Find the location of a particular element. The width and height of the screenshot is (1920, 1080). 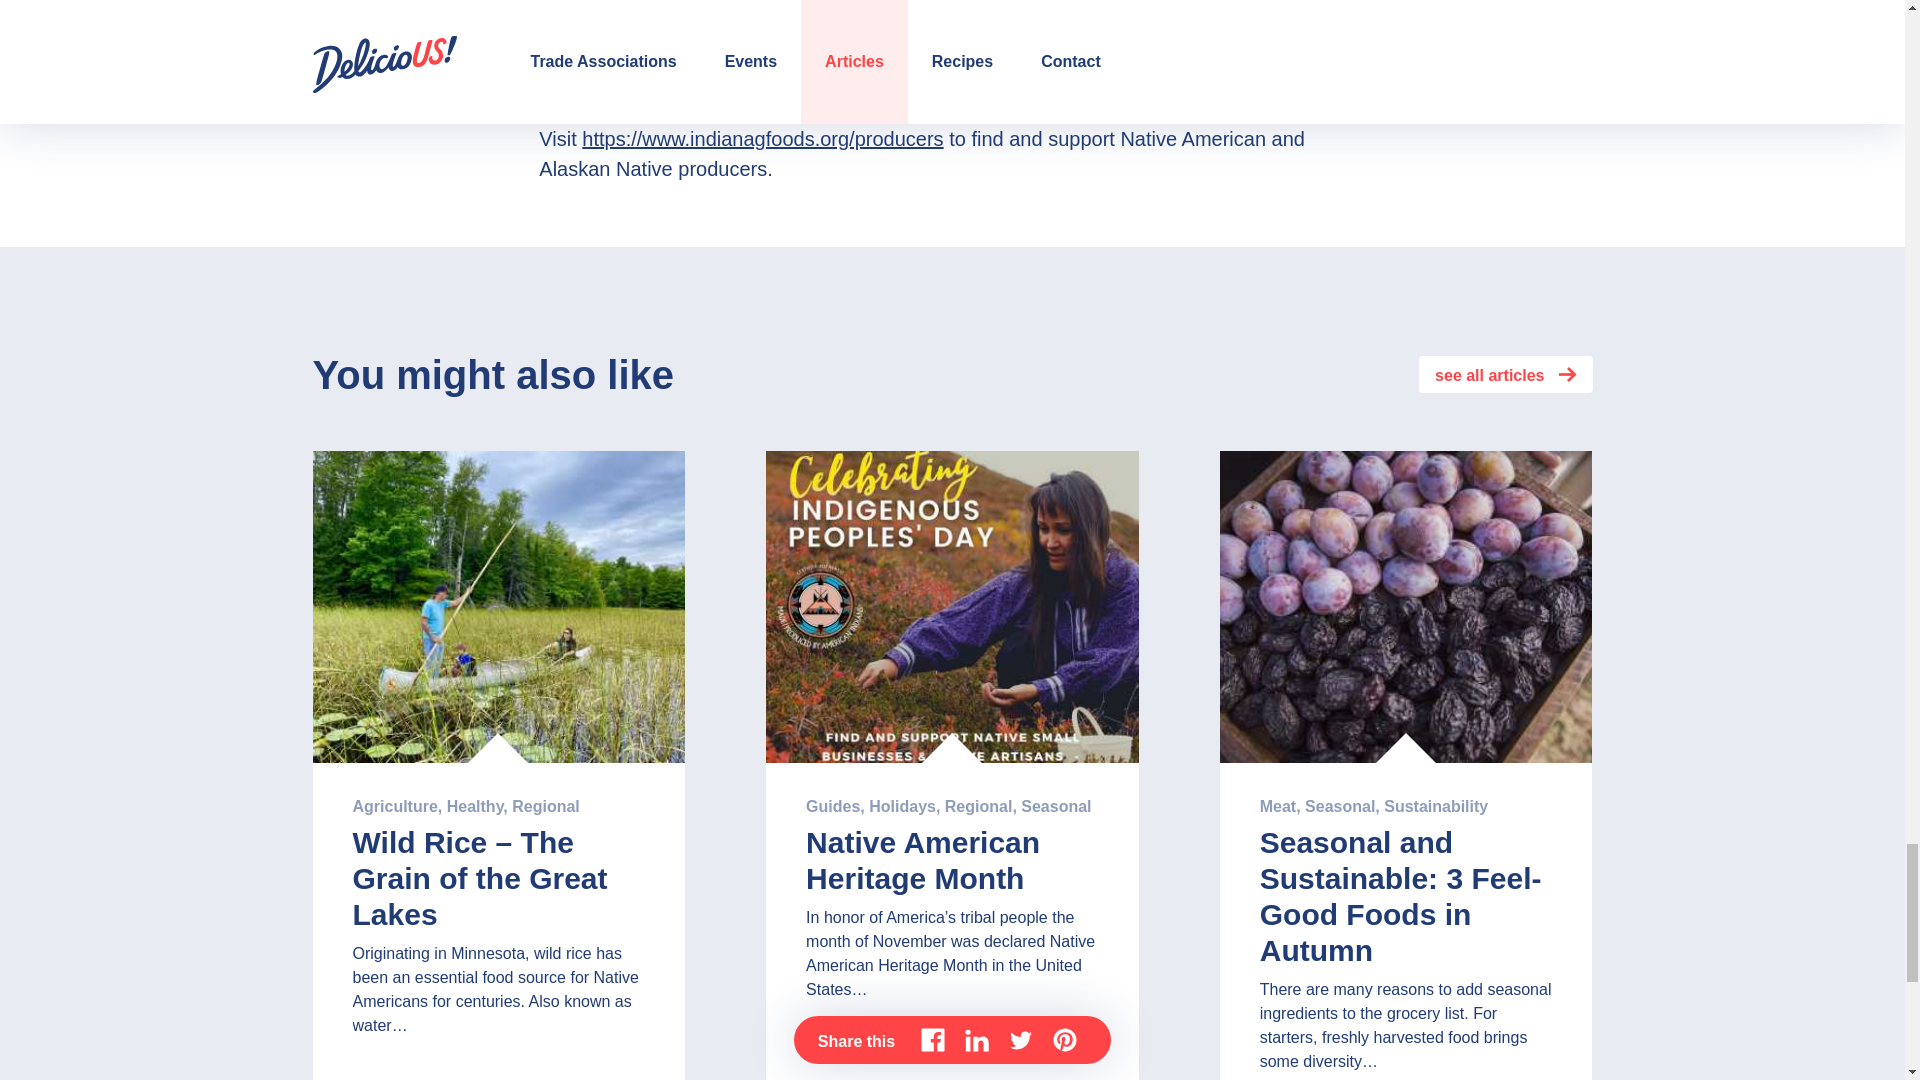

see all articles is located at coordinates (1504, 374).